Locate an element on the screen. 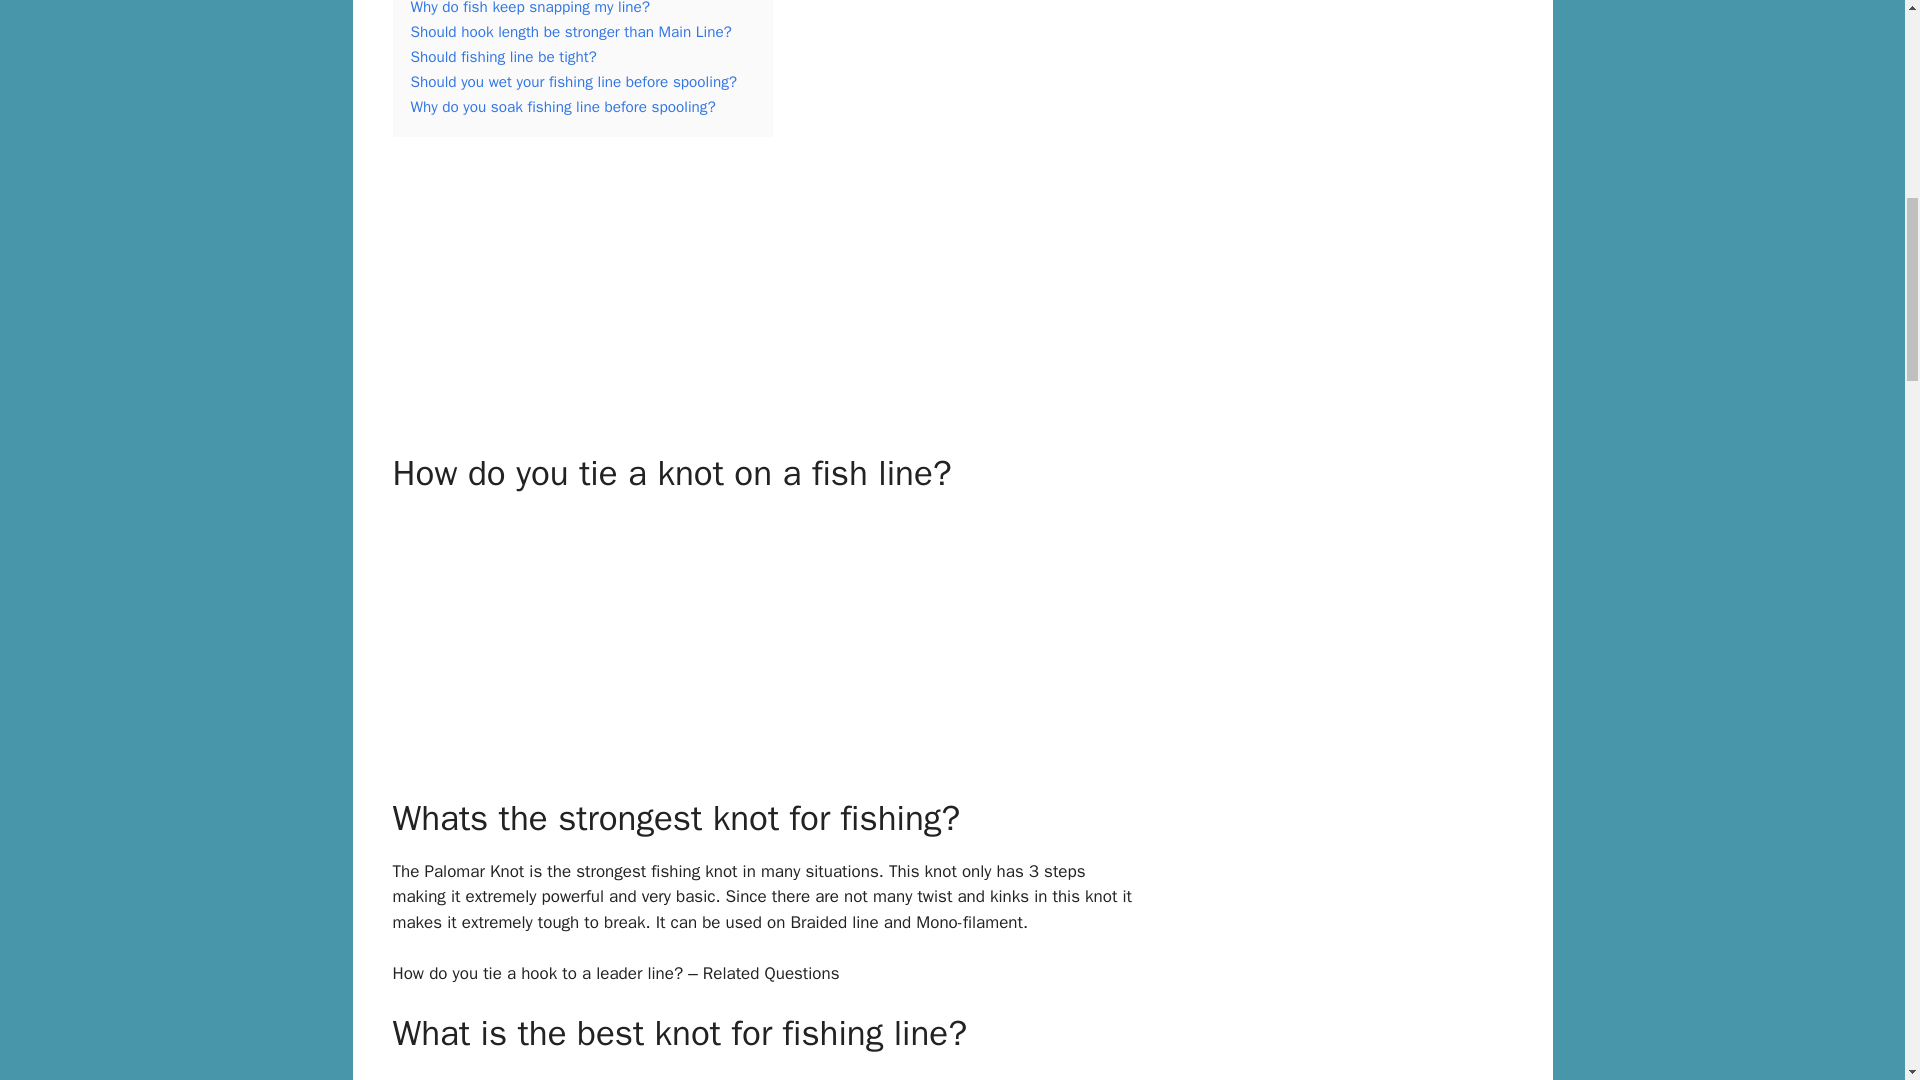 The width and height of the screenshot is (1920, 1080). How do you tie a knot on a fish line? is located at coordinates (764, 638).